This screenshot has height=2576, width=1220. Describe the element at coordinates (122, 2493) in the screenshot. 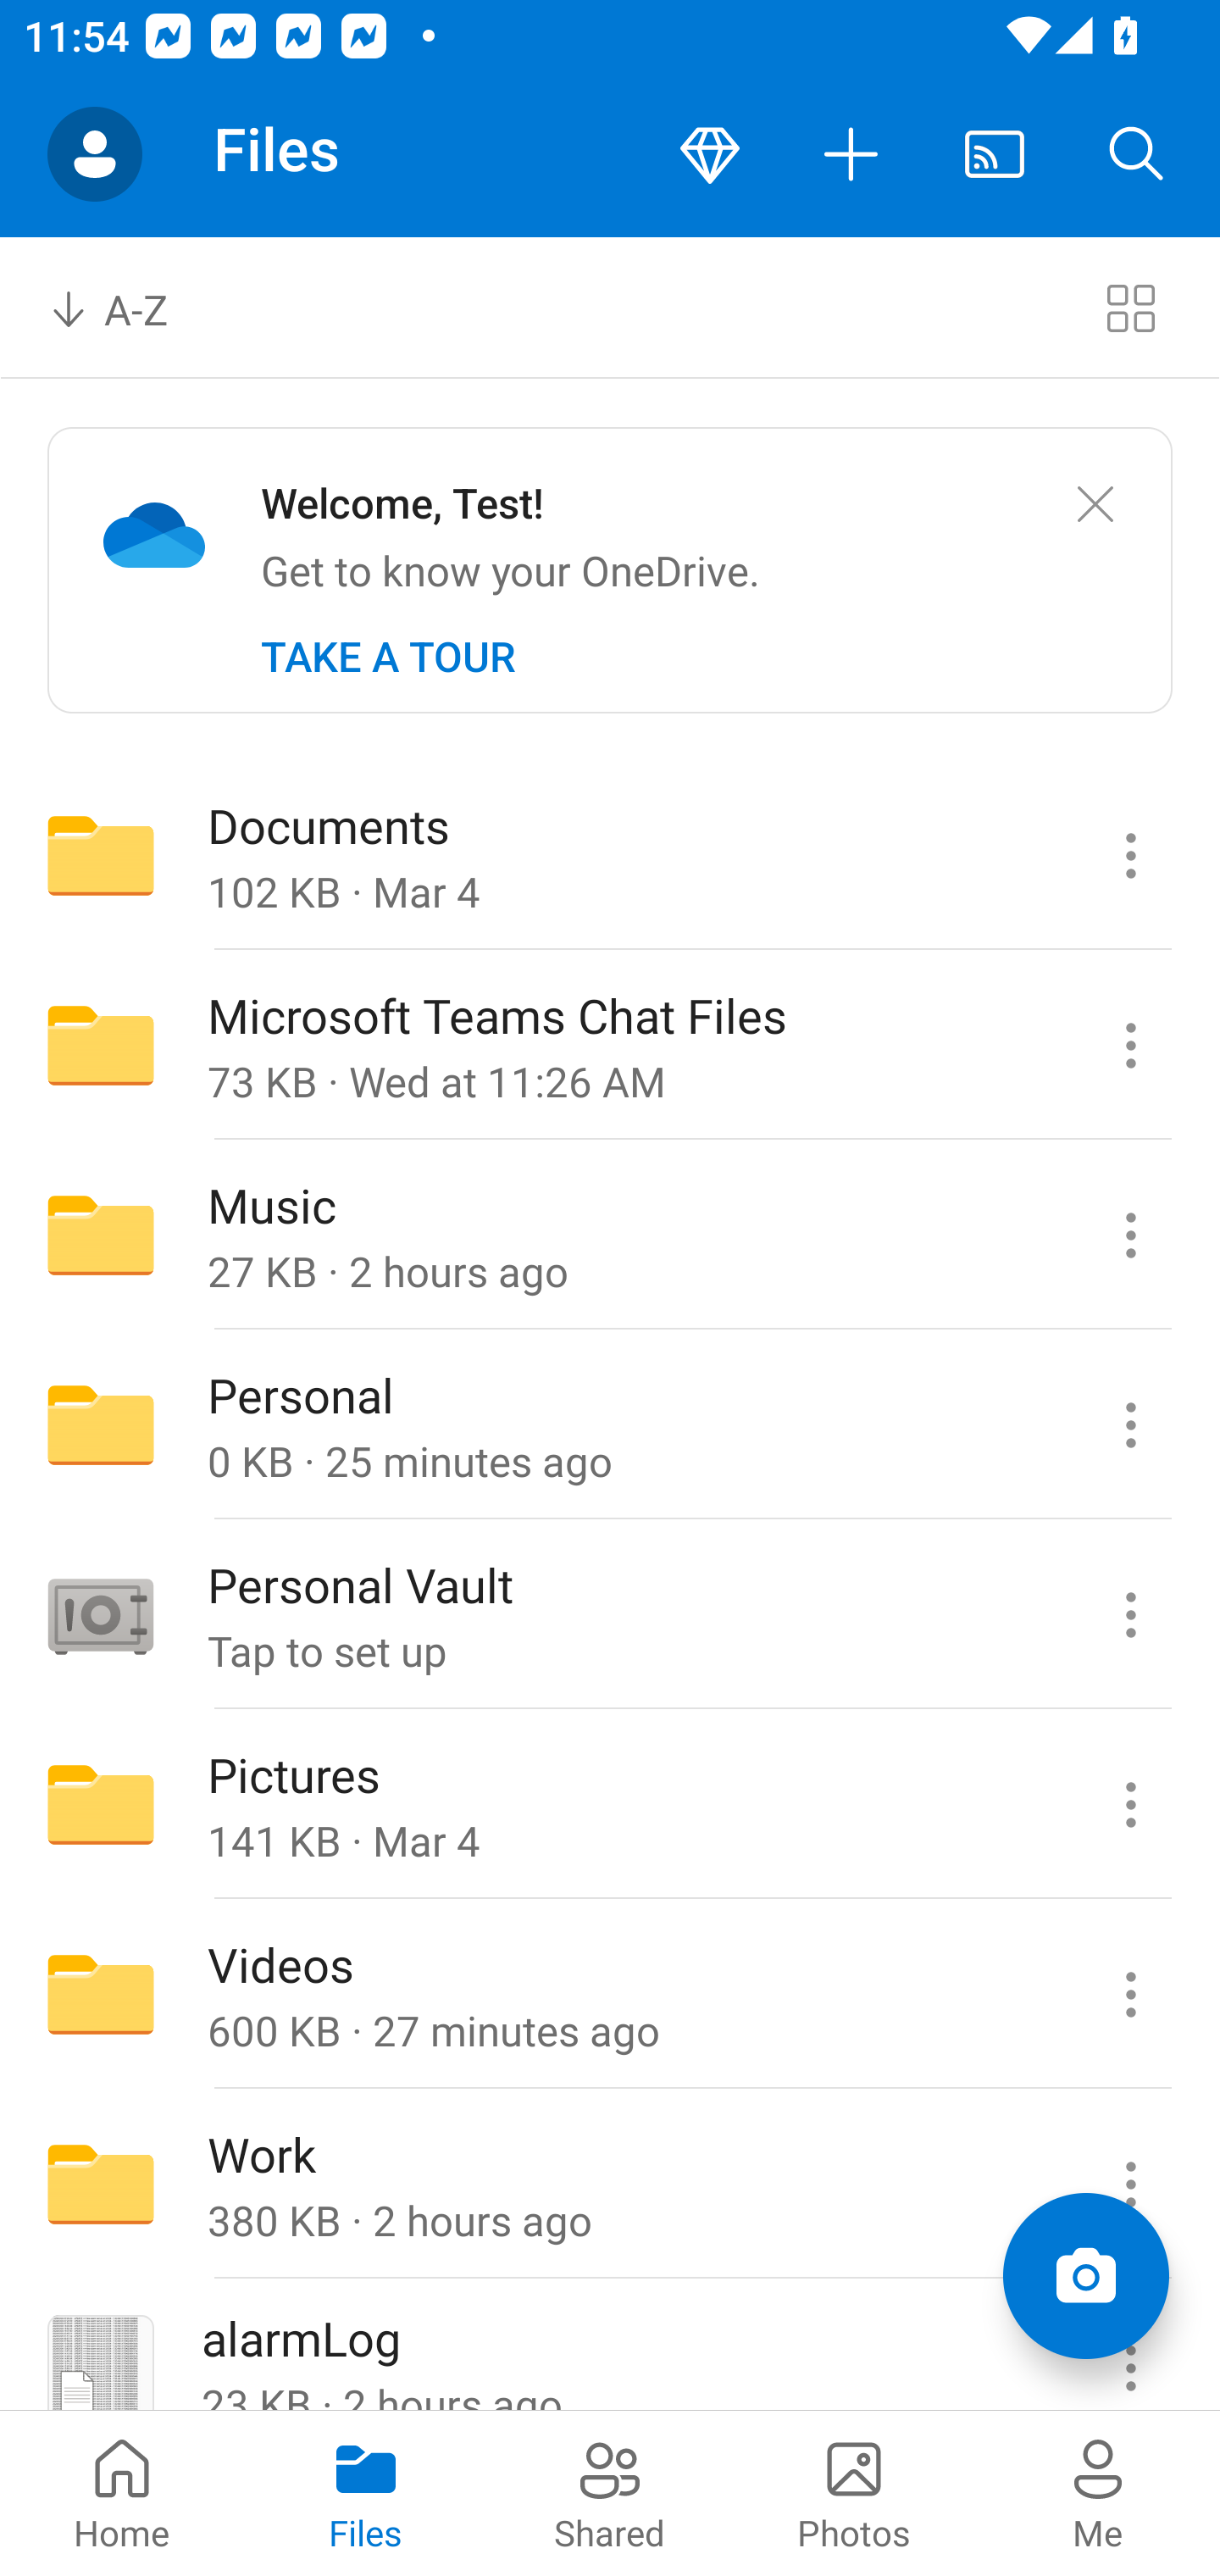

I see `Home pivot Home` at that location.